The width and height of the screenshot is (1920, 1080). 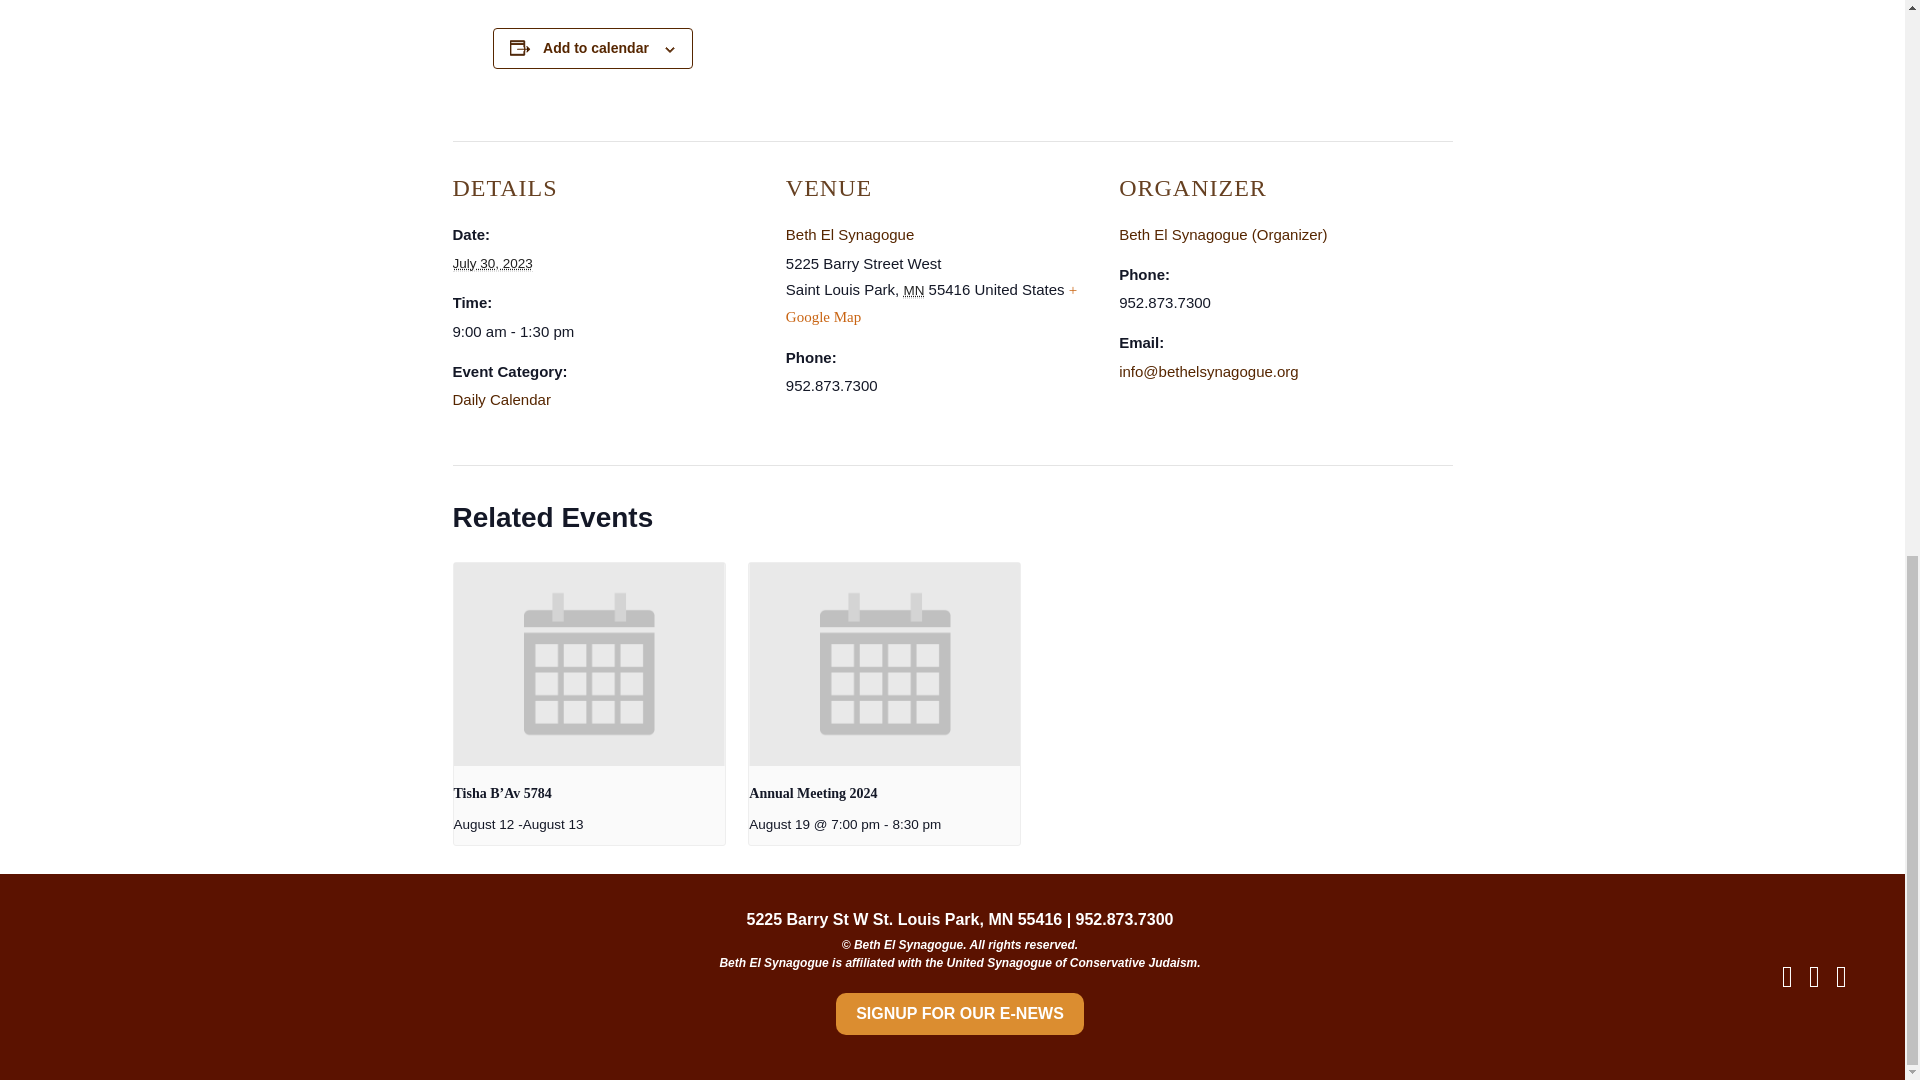 I want to click on Click to view a Google Map, so click(x=931, y=303).